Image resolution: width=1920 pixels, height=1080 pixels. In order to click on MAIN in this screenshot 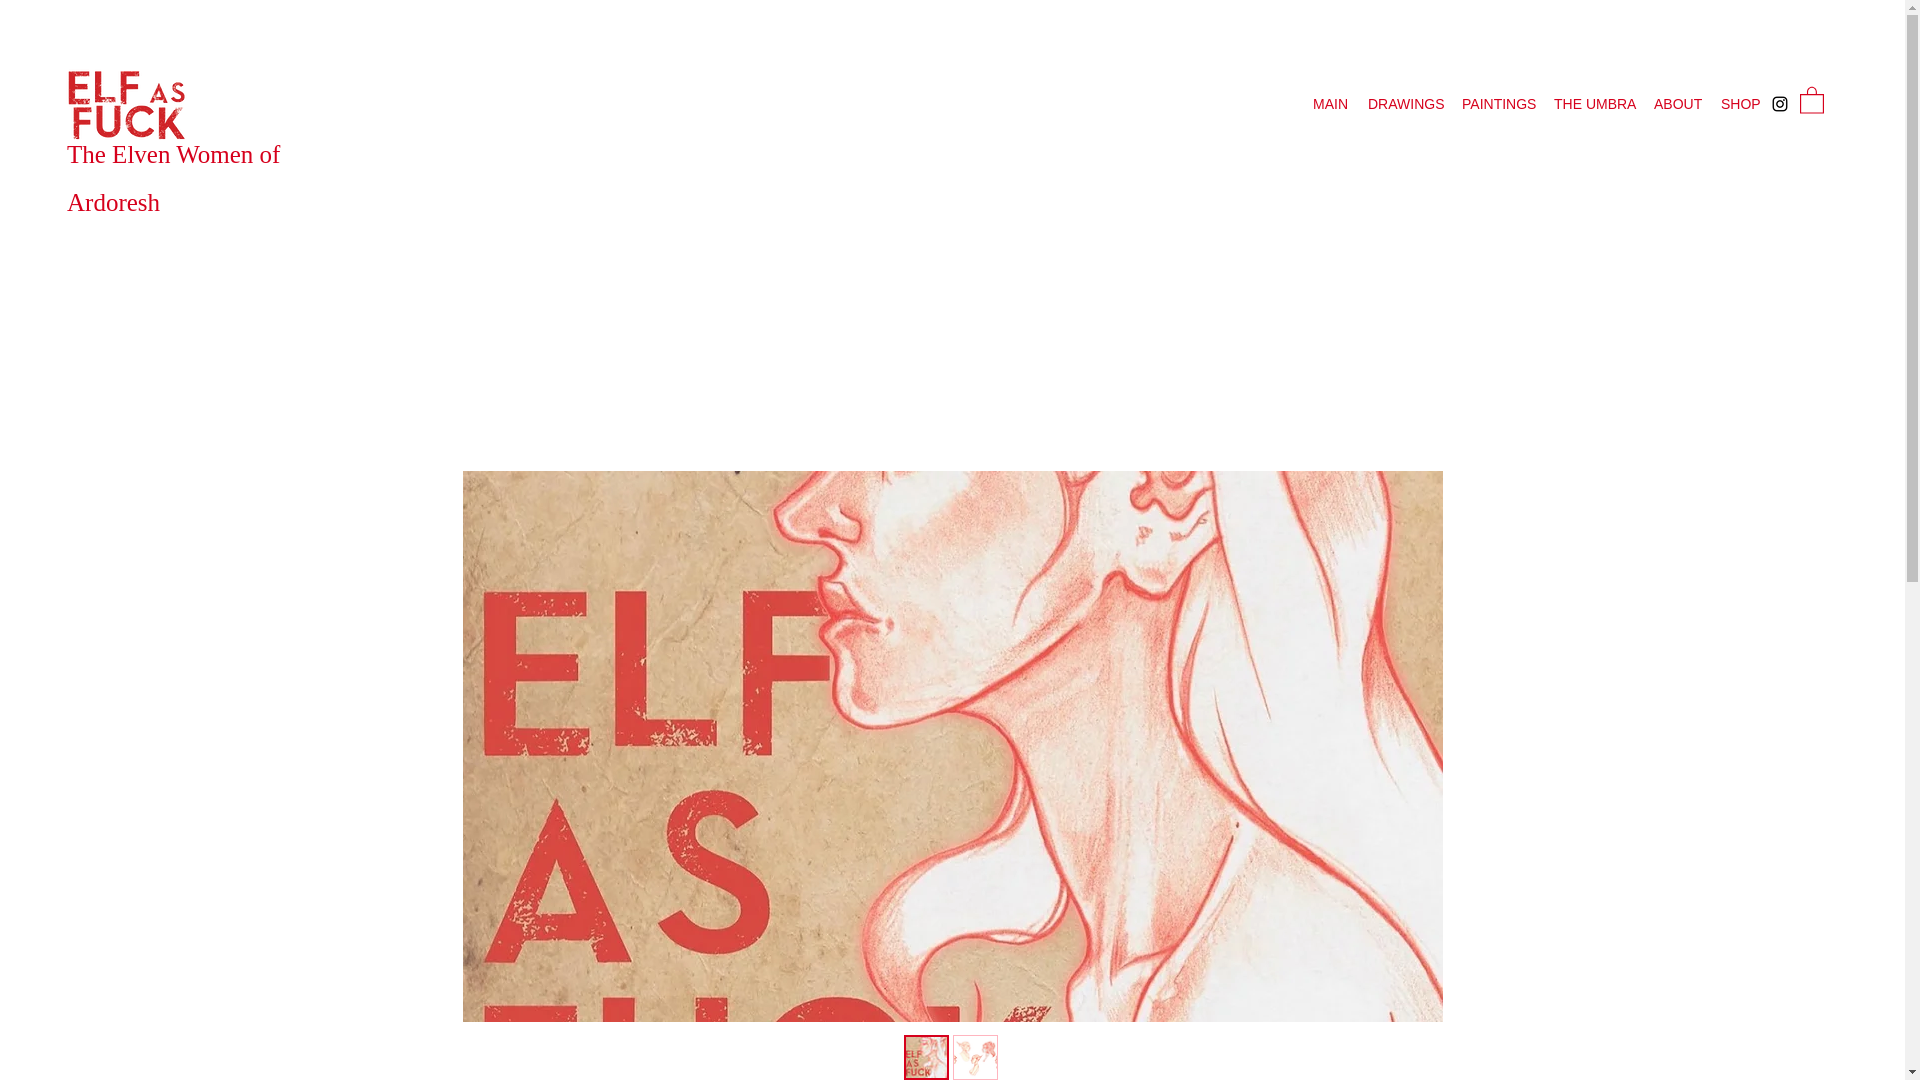, I will do `click(1330, 103)`.